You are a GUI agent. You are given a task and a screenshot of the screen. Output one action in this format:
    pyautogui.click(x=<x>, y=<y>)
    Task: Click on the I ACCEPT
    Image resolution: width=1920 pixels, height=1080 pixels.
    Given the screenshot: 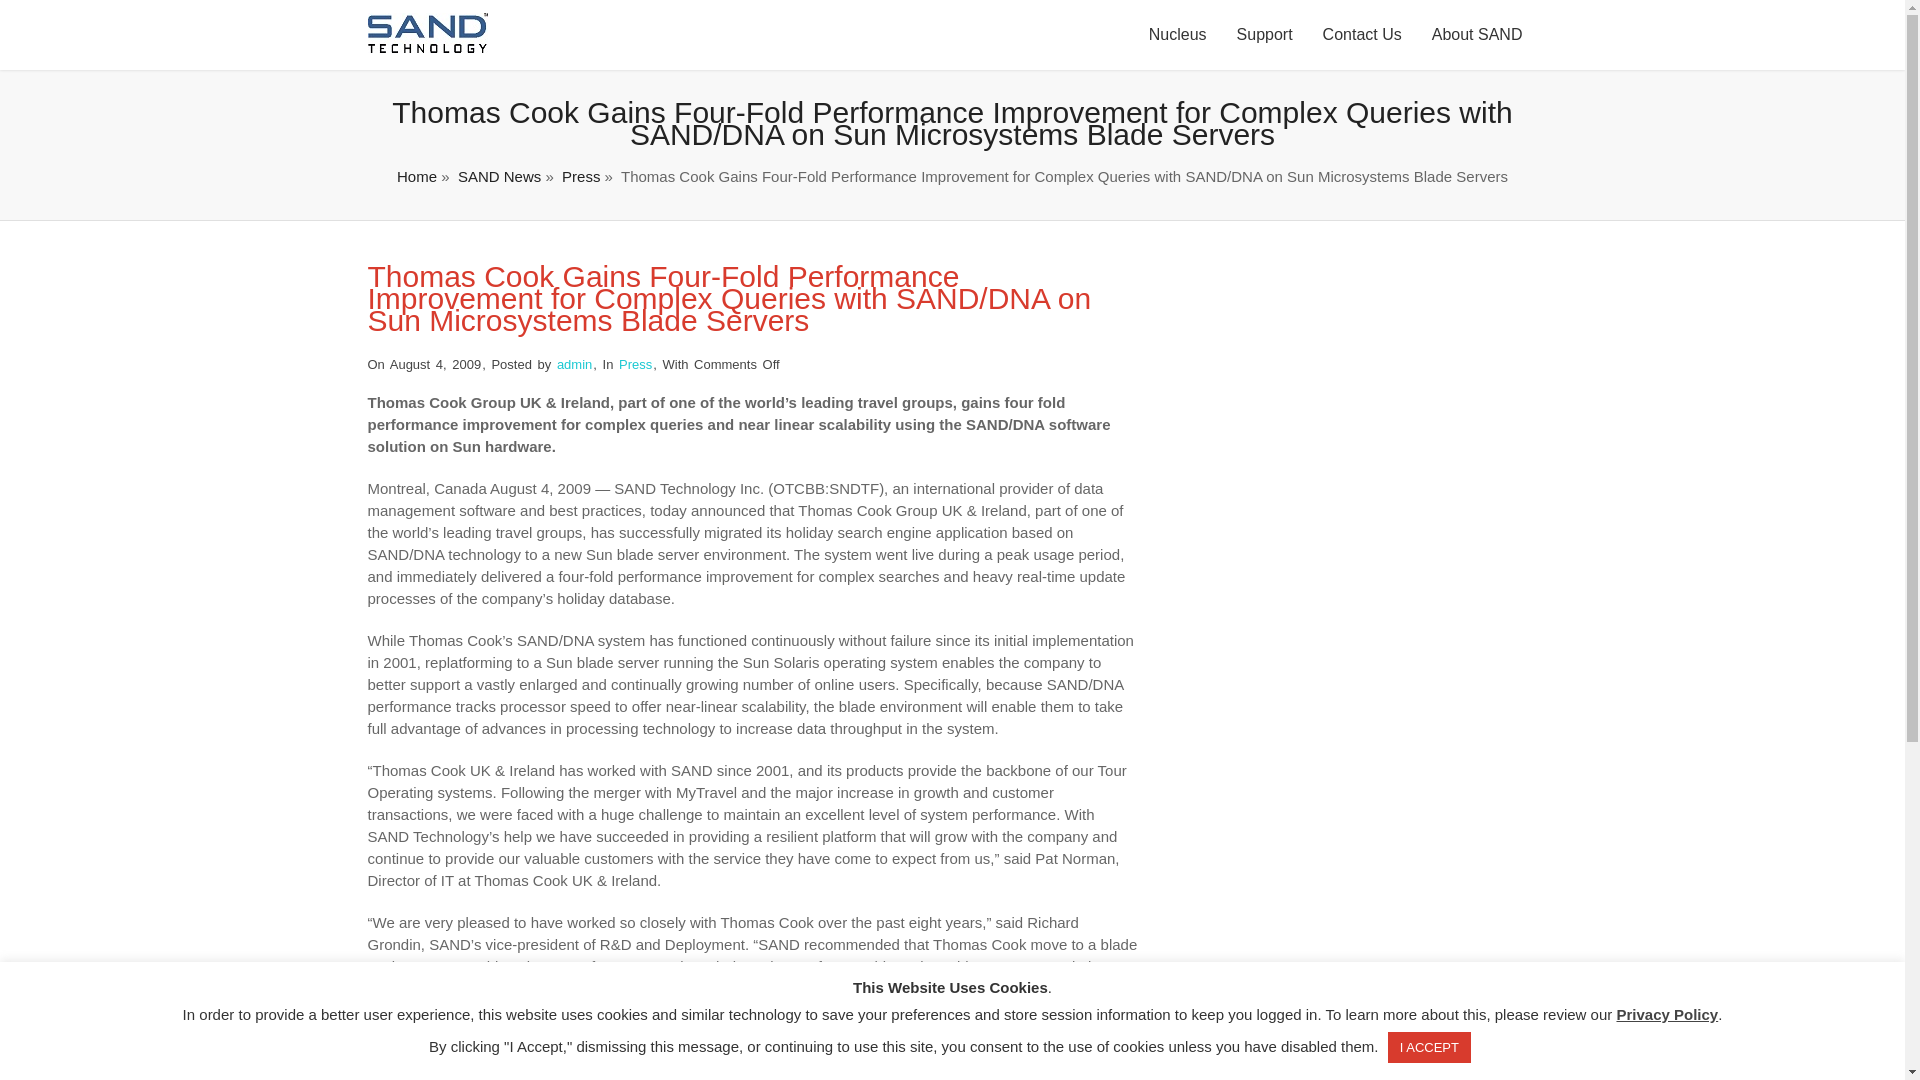 What is the action you would take?
    pyautogui.click(x=1429, y=1047)
    